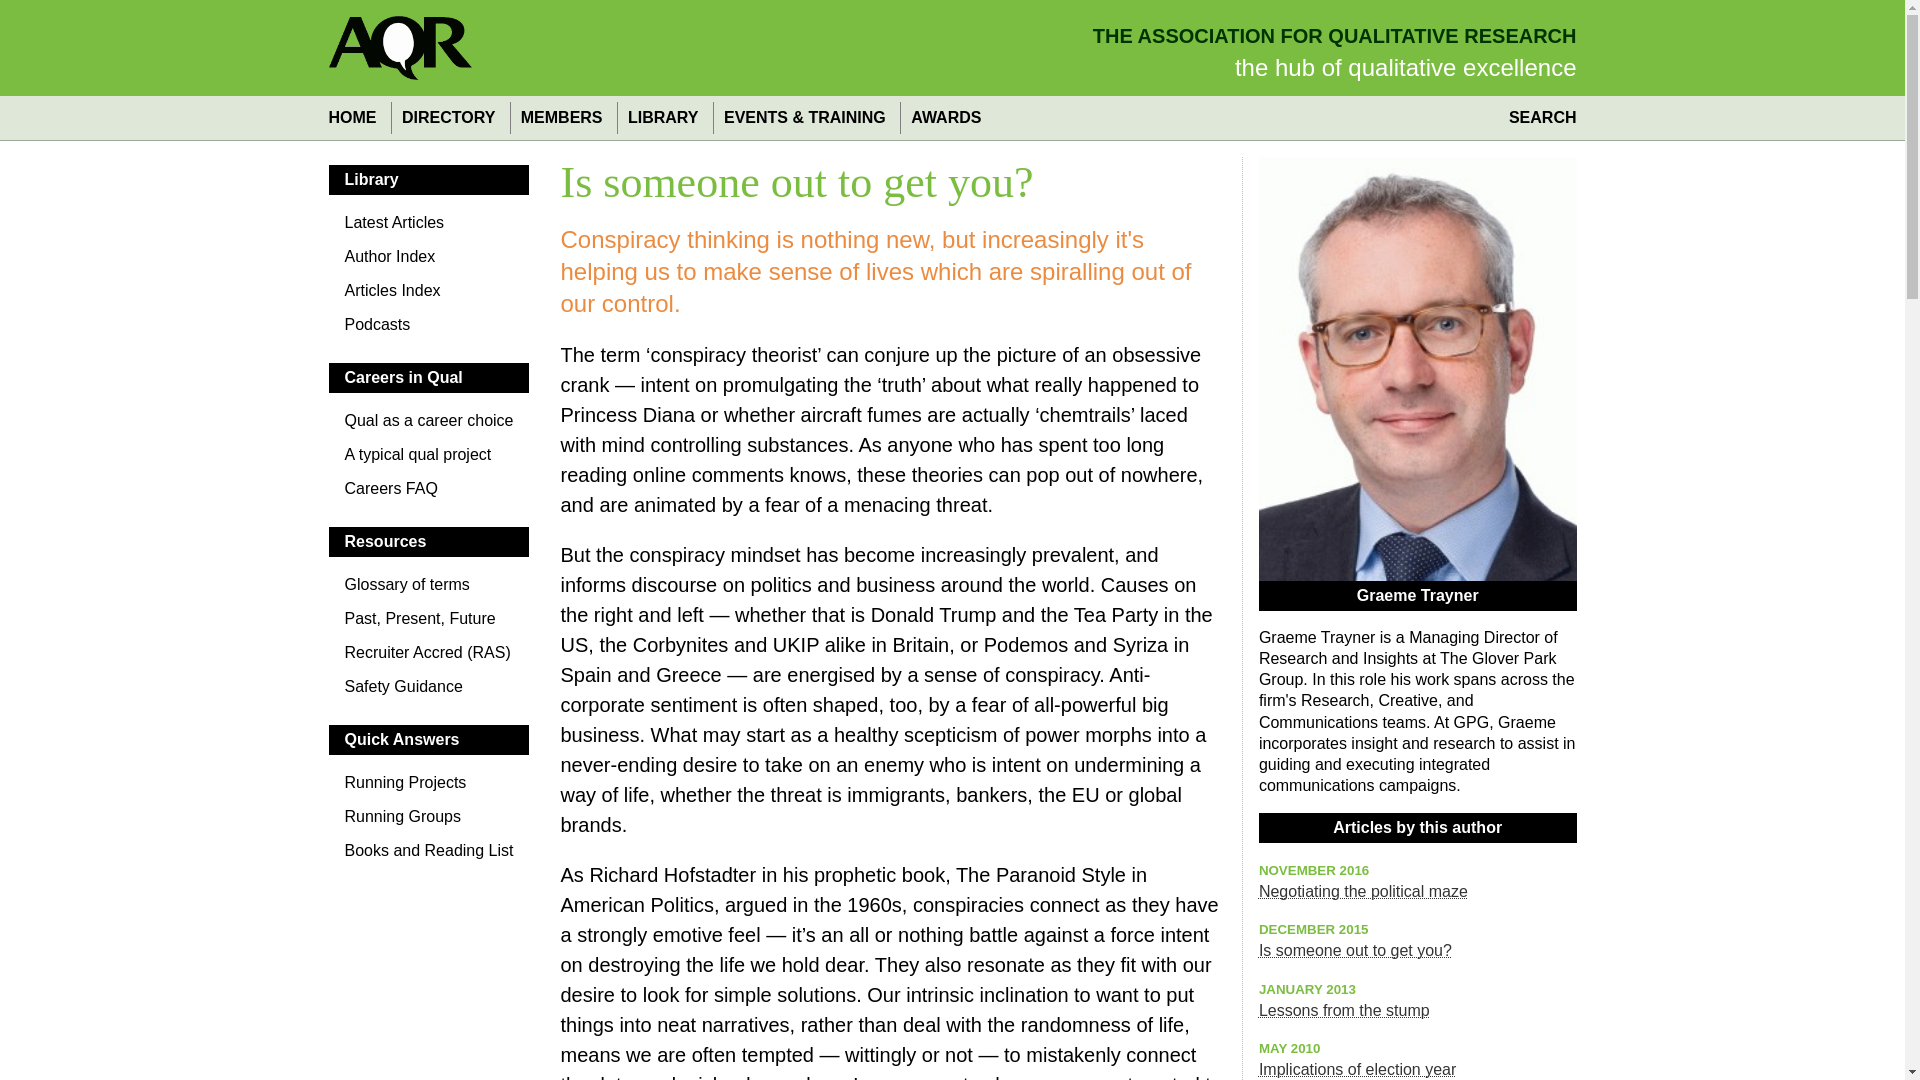  I want to click on Author Index, so click(428, 262).